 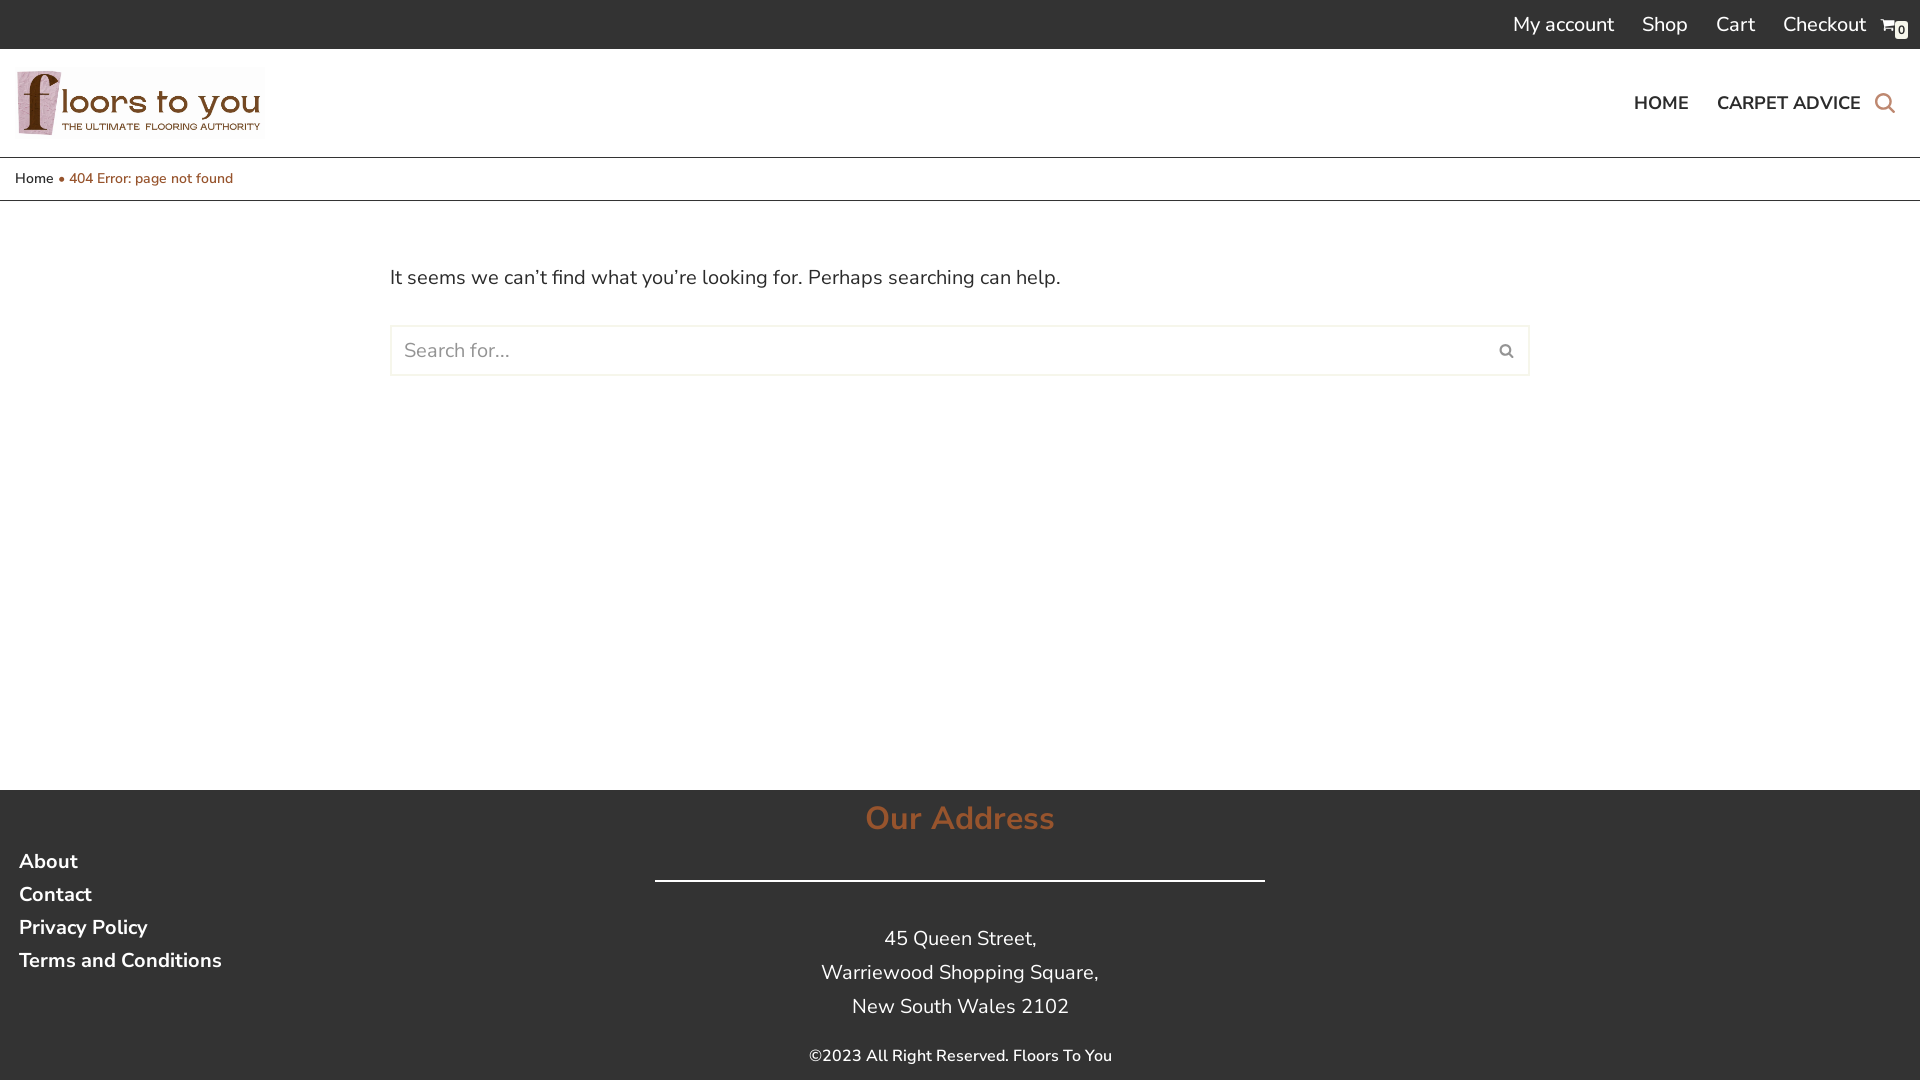 I want to click on About, so click(x=120, y=862).